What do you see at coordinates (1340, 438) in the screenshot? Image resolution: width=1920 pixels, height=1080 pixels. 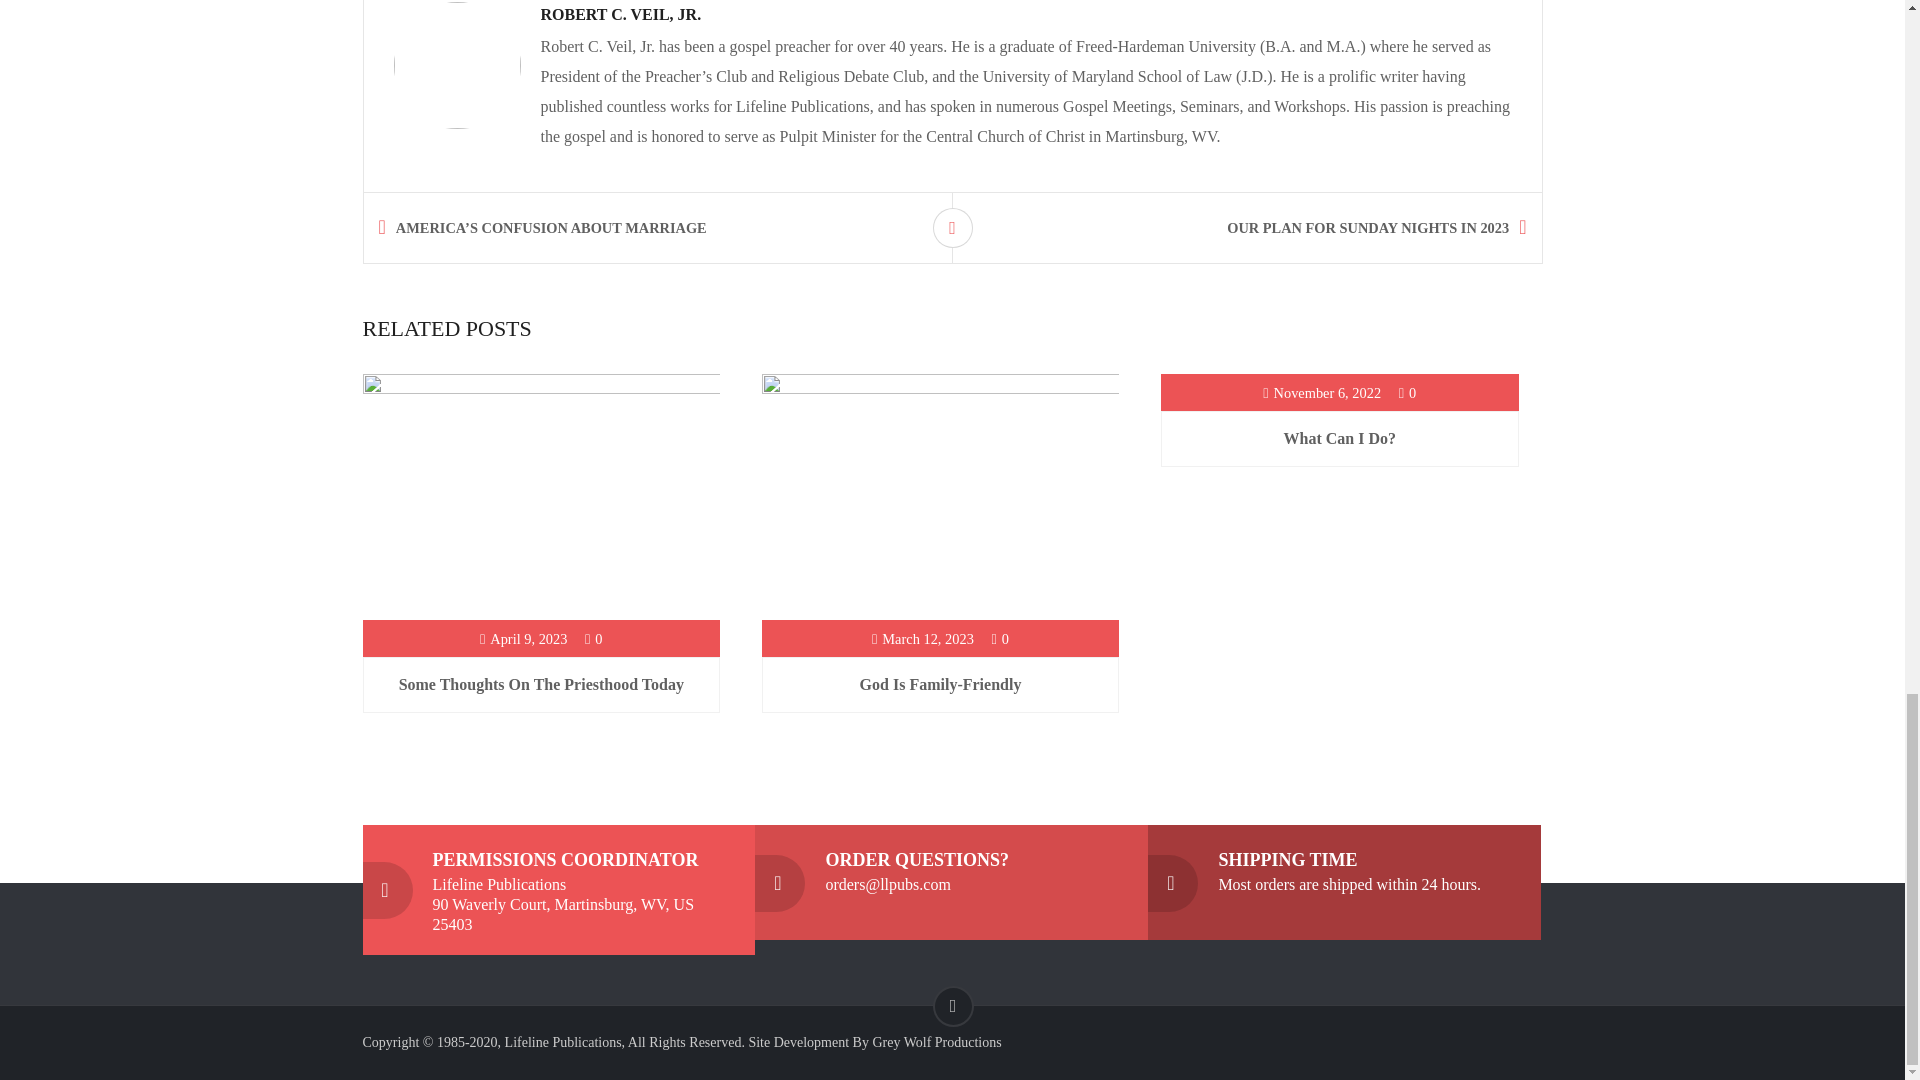 I see `What Can I Do?` at bounding box center [1340, 438].